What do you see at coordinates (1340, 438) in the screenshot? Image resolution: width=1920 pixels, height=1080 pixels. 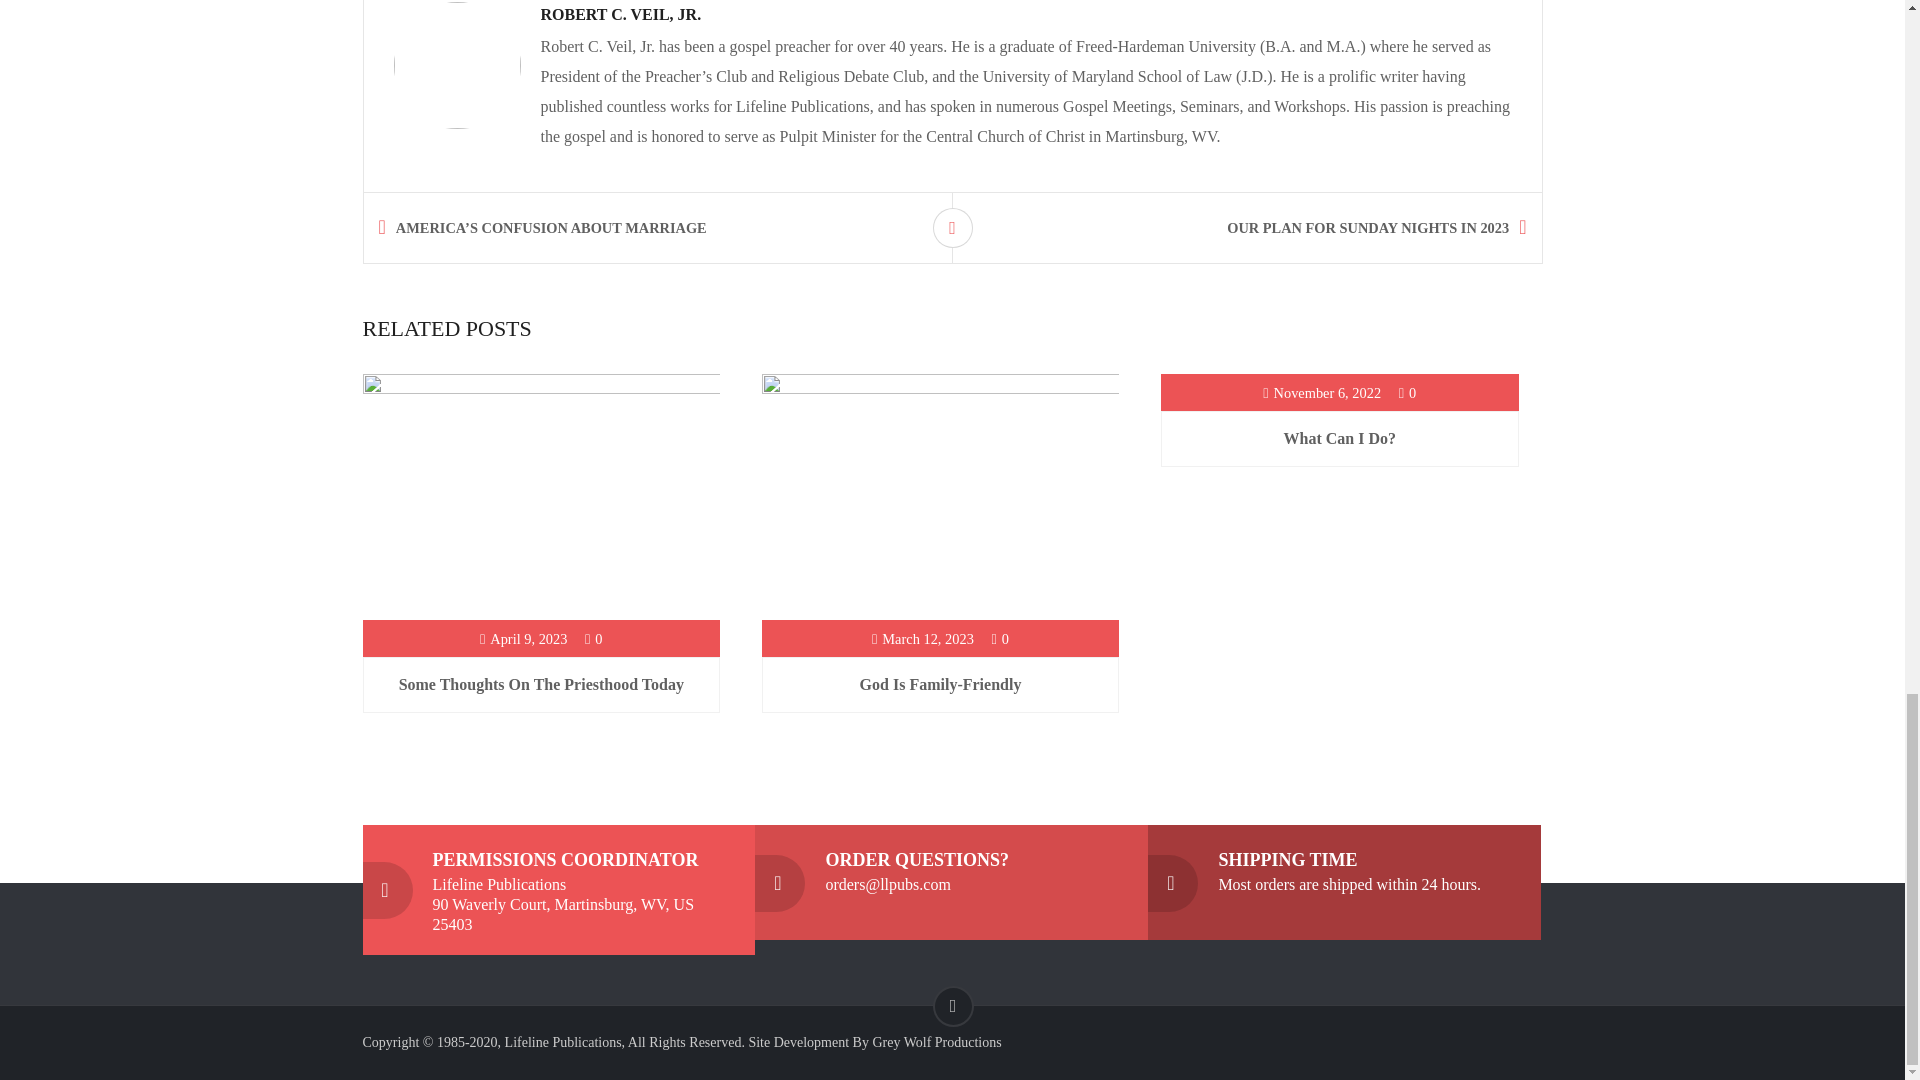 I see `What Can I Do?` at bounding box center [1340, 438].